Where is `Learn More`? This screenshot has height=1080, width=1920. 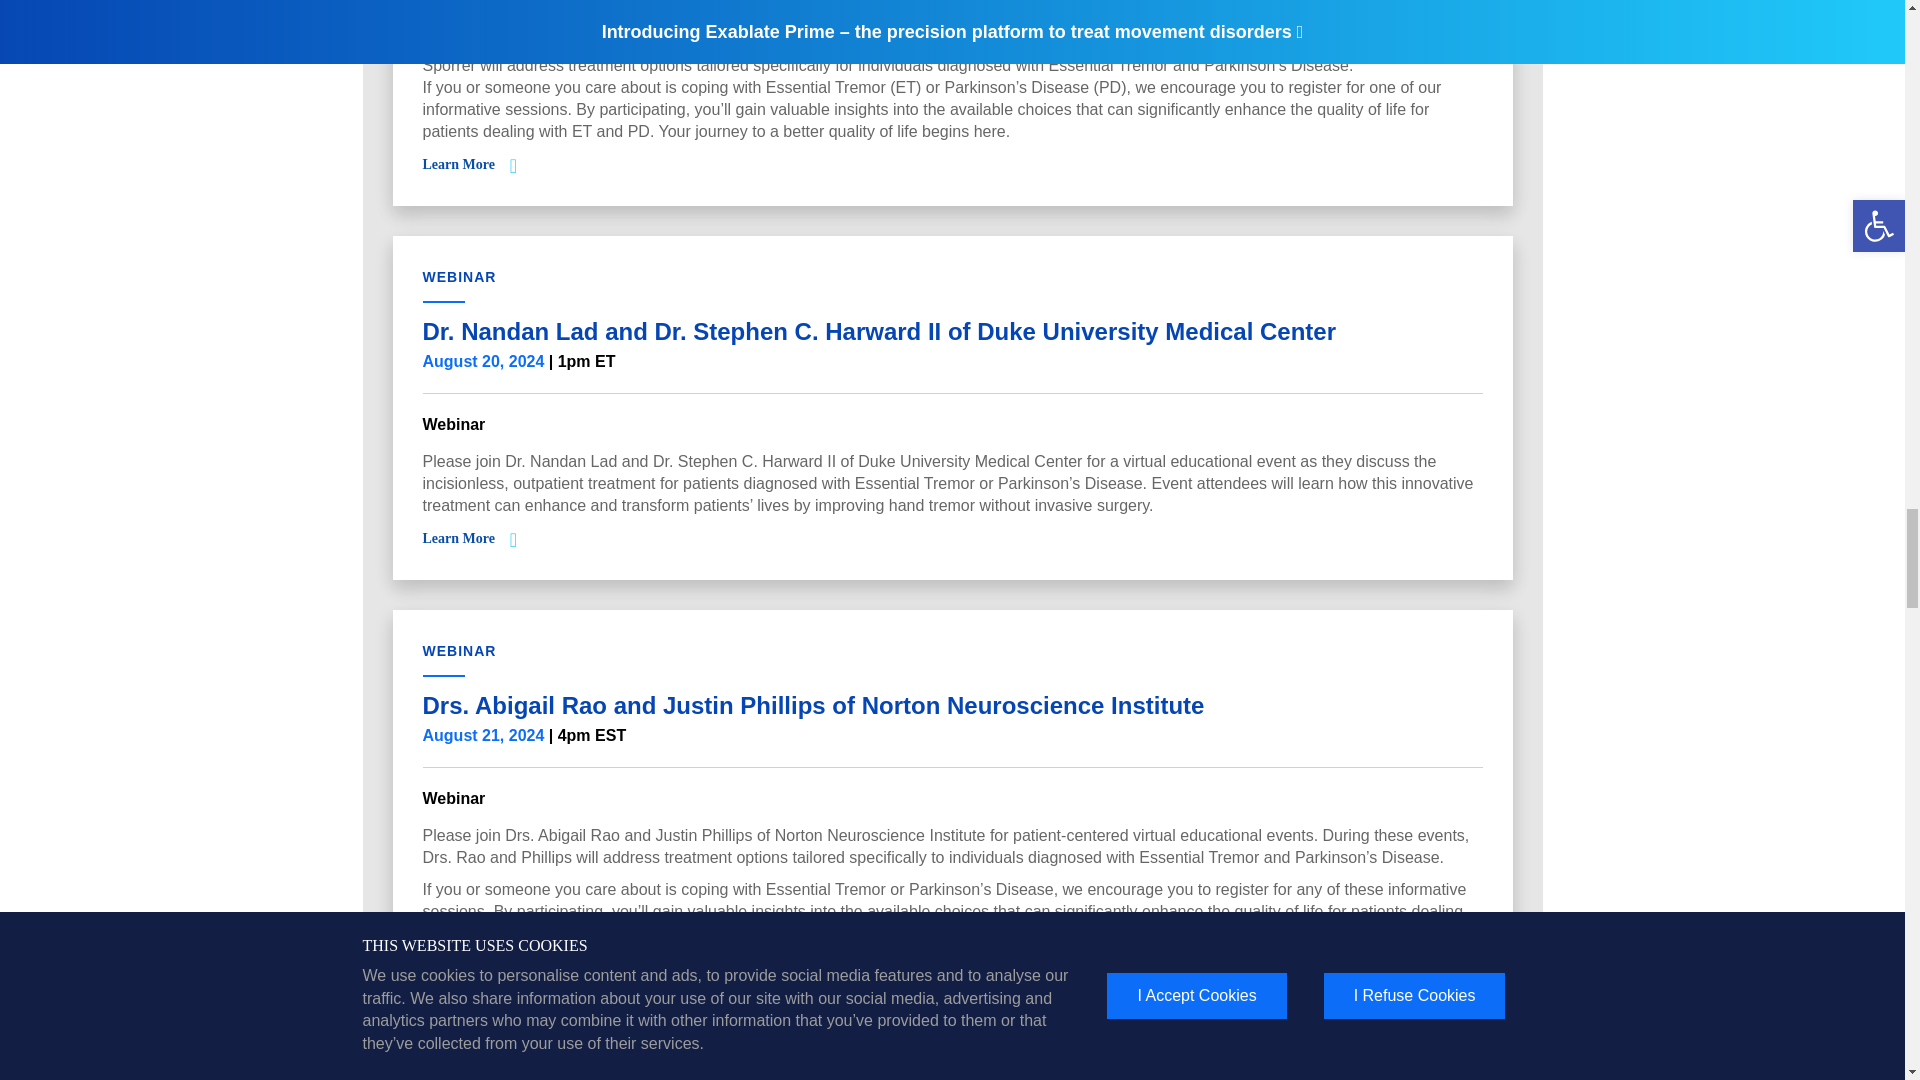 Learn More is located at coordinates (458, 966).